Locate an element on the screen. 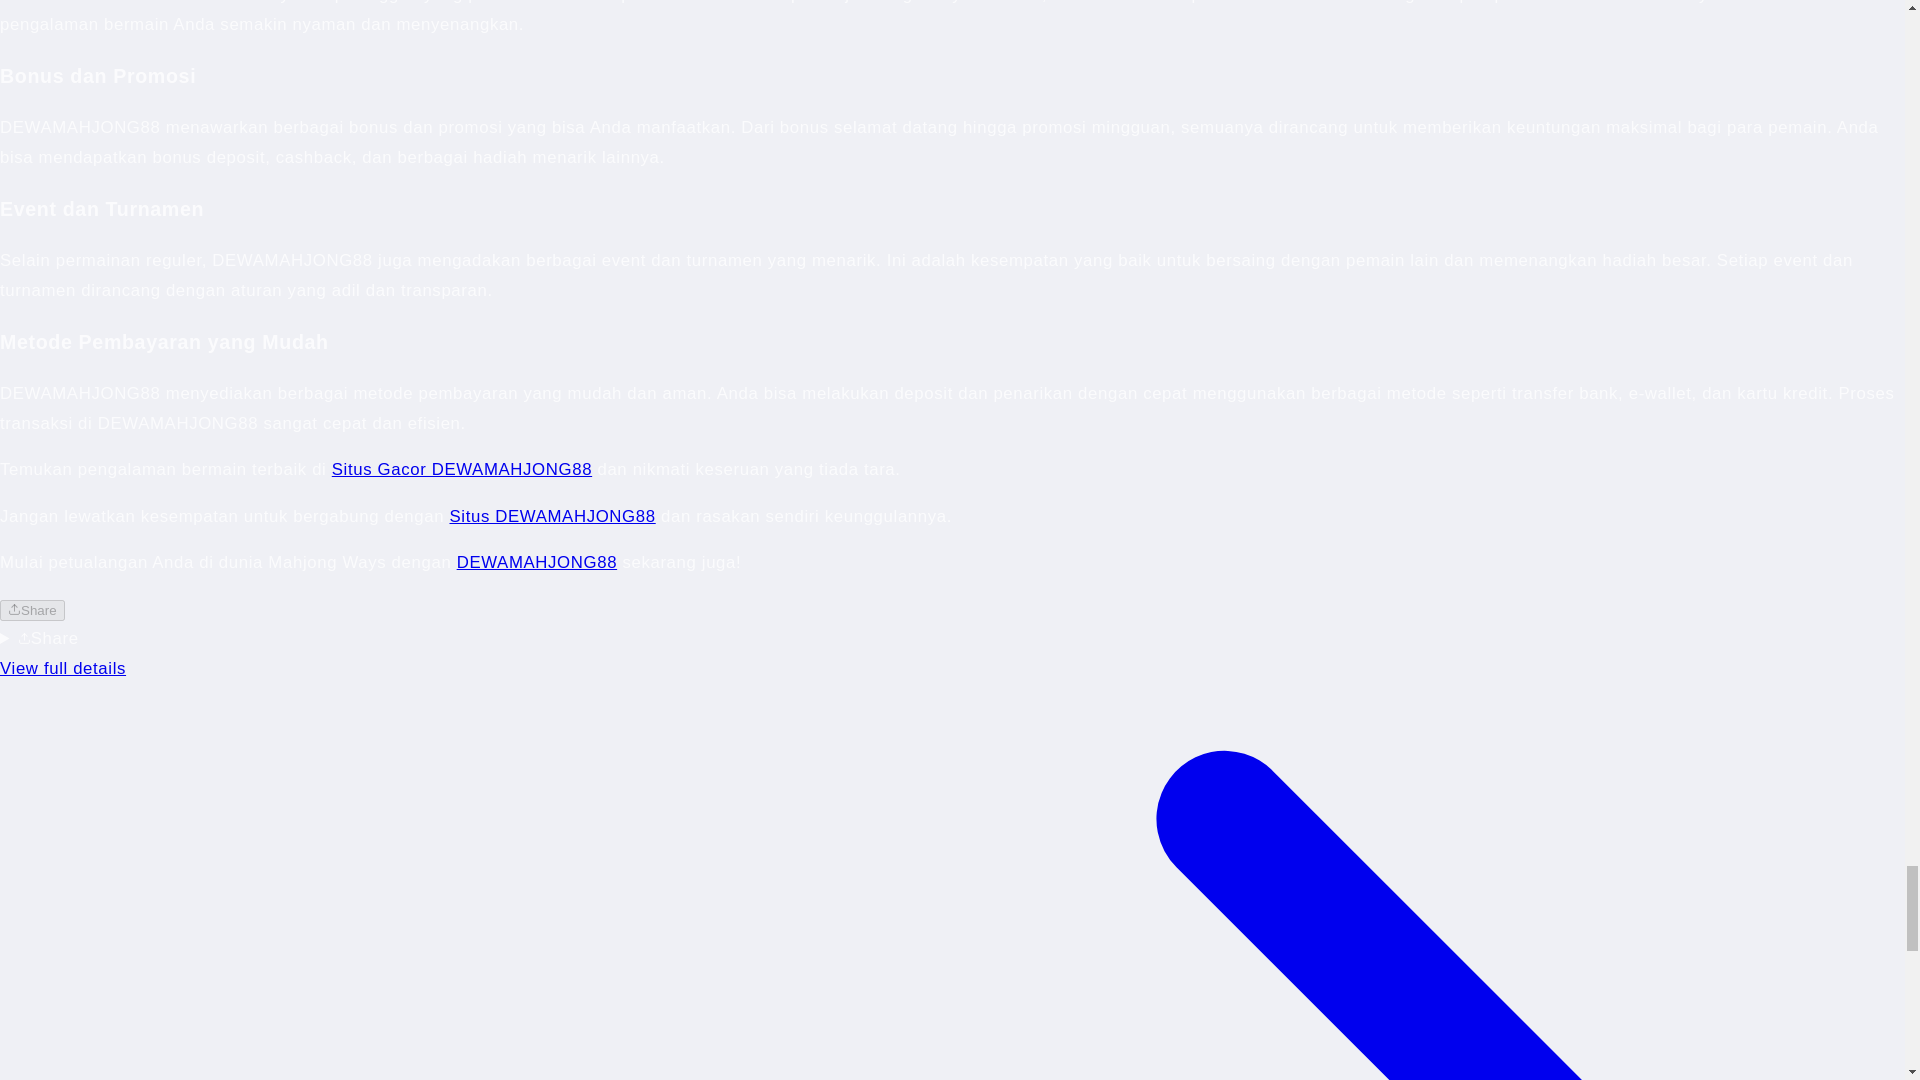 The height and width of the screenshot is (1080, 1920). Share is located at coordinates (32, 610).